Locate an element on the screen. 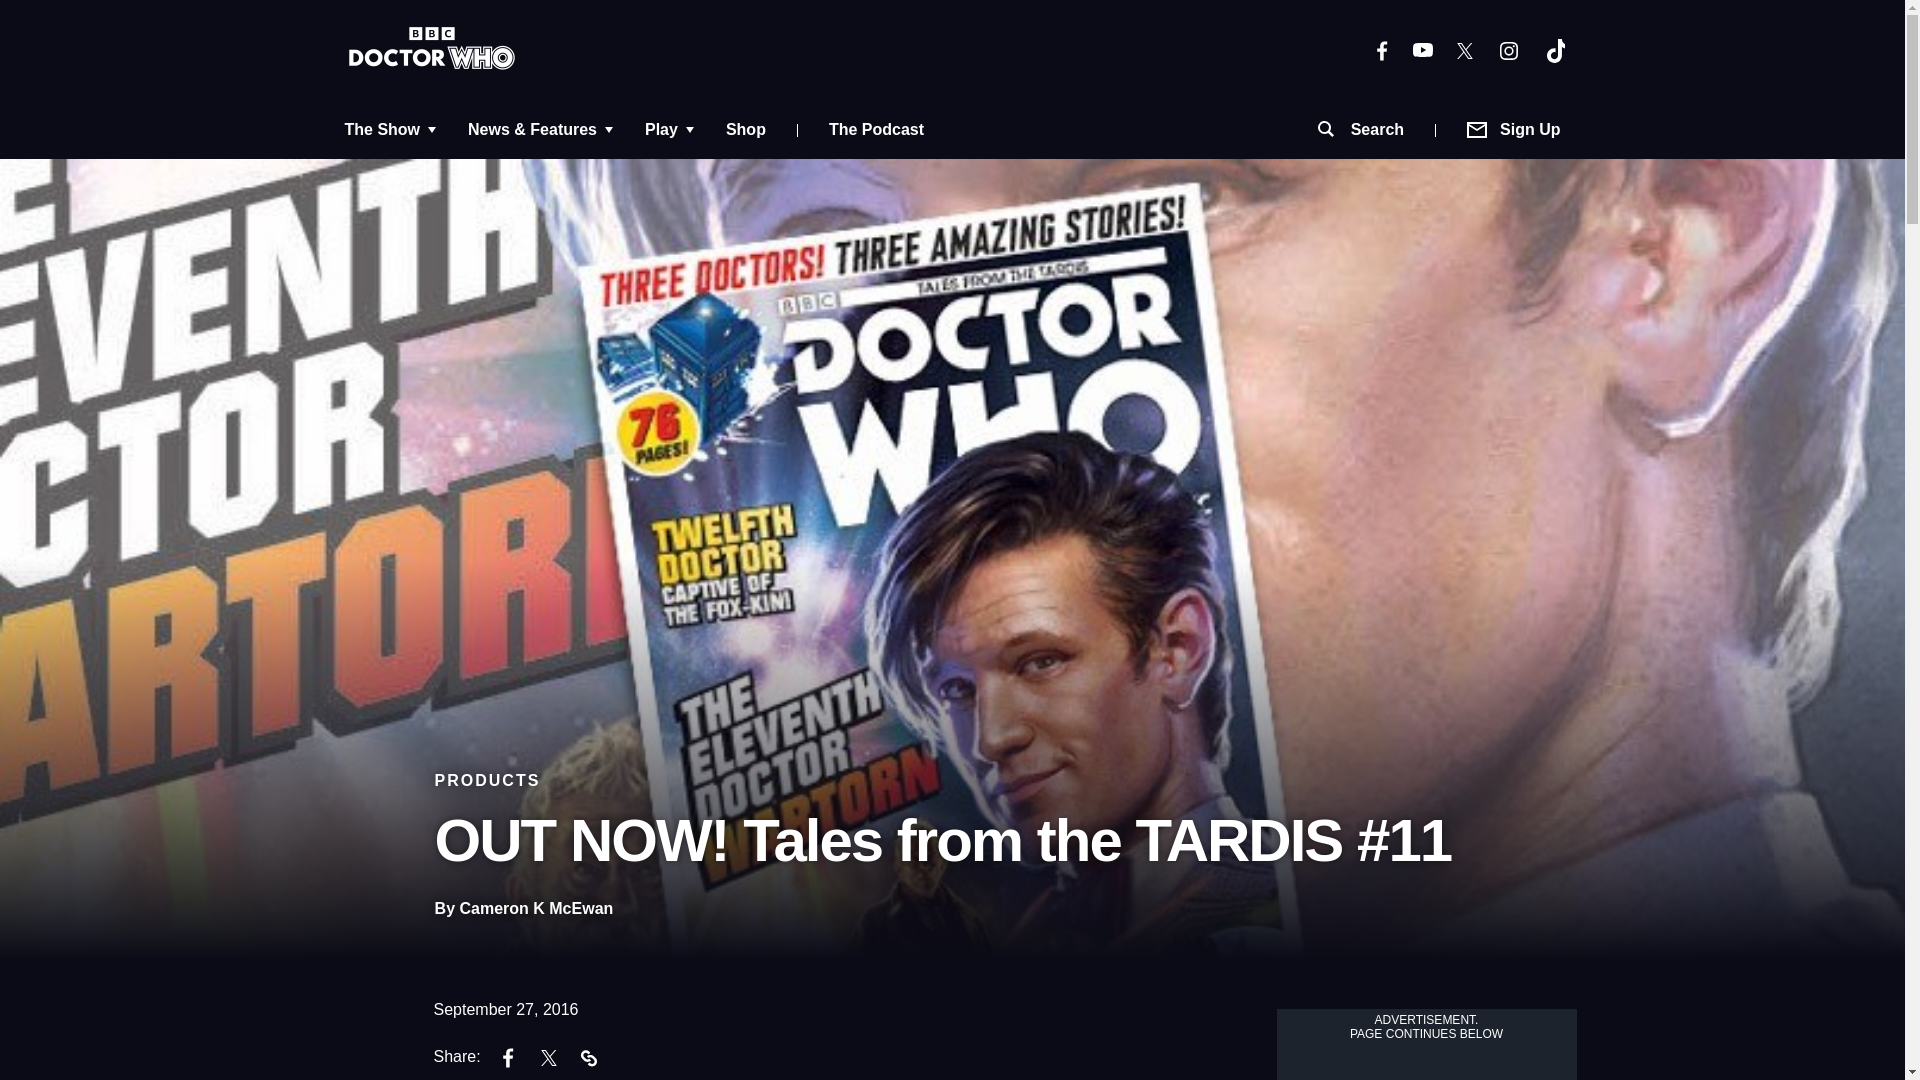 The height and width of the screenshot is (1080, 1920). Share on Facebook is located at coordinates (509, 1060).